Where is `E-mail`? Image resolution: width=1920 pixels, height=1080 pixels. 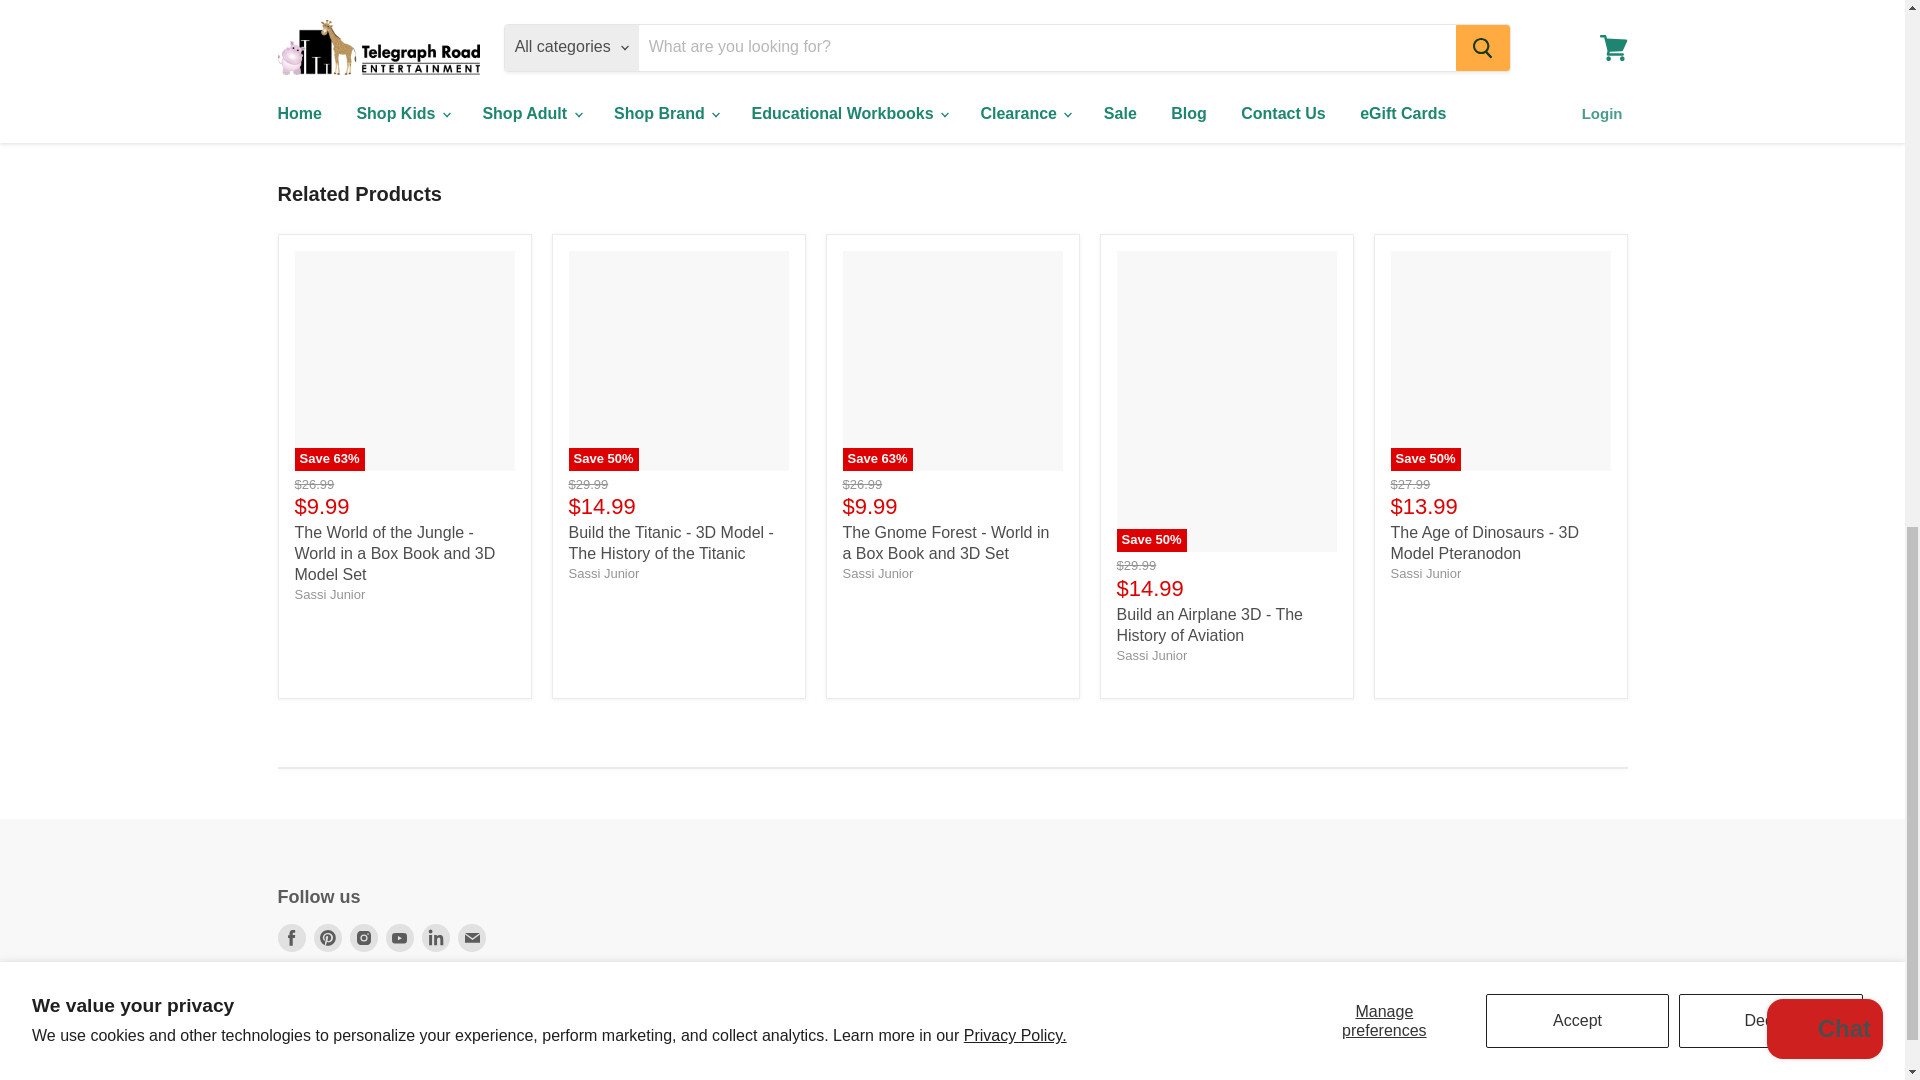
E-mail is located at coordinates (472, 938).